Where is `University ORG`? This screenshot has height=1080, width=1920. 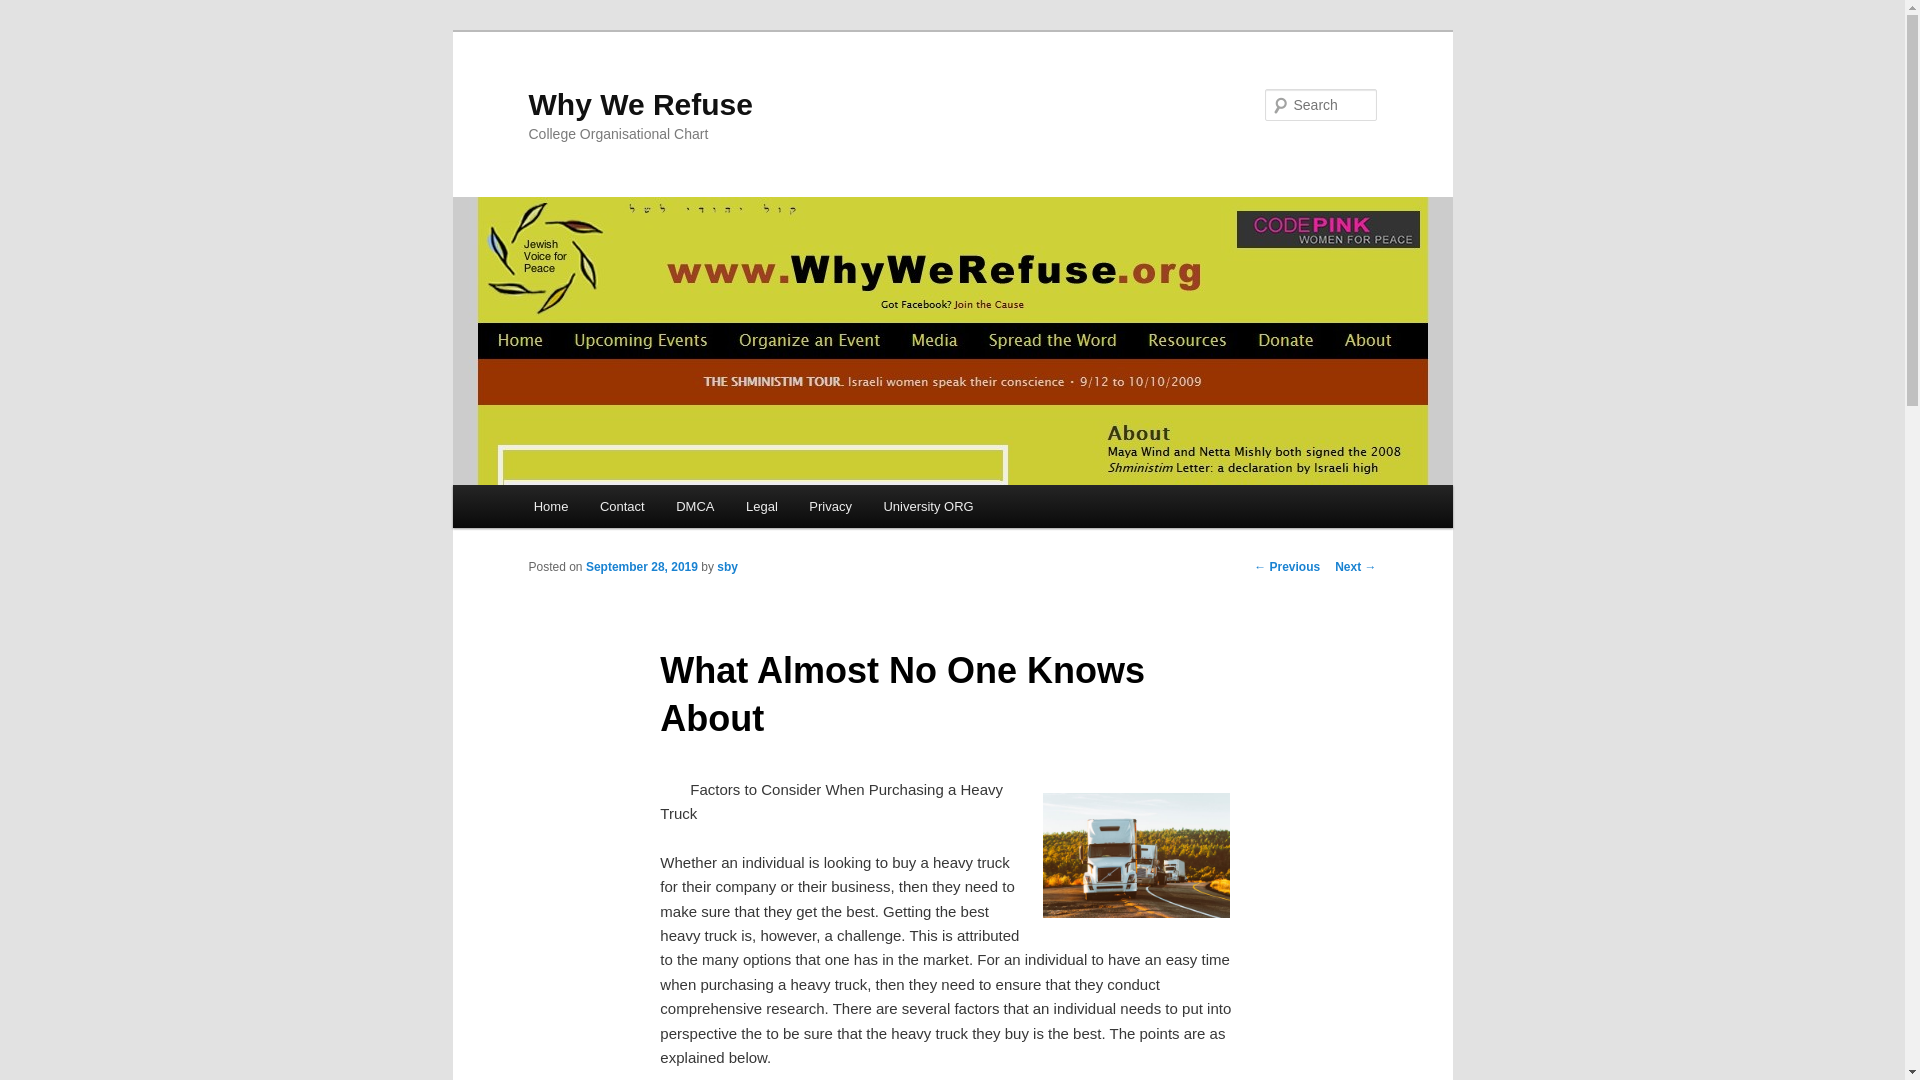 University ORG is located at coordinates (928, 506).